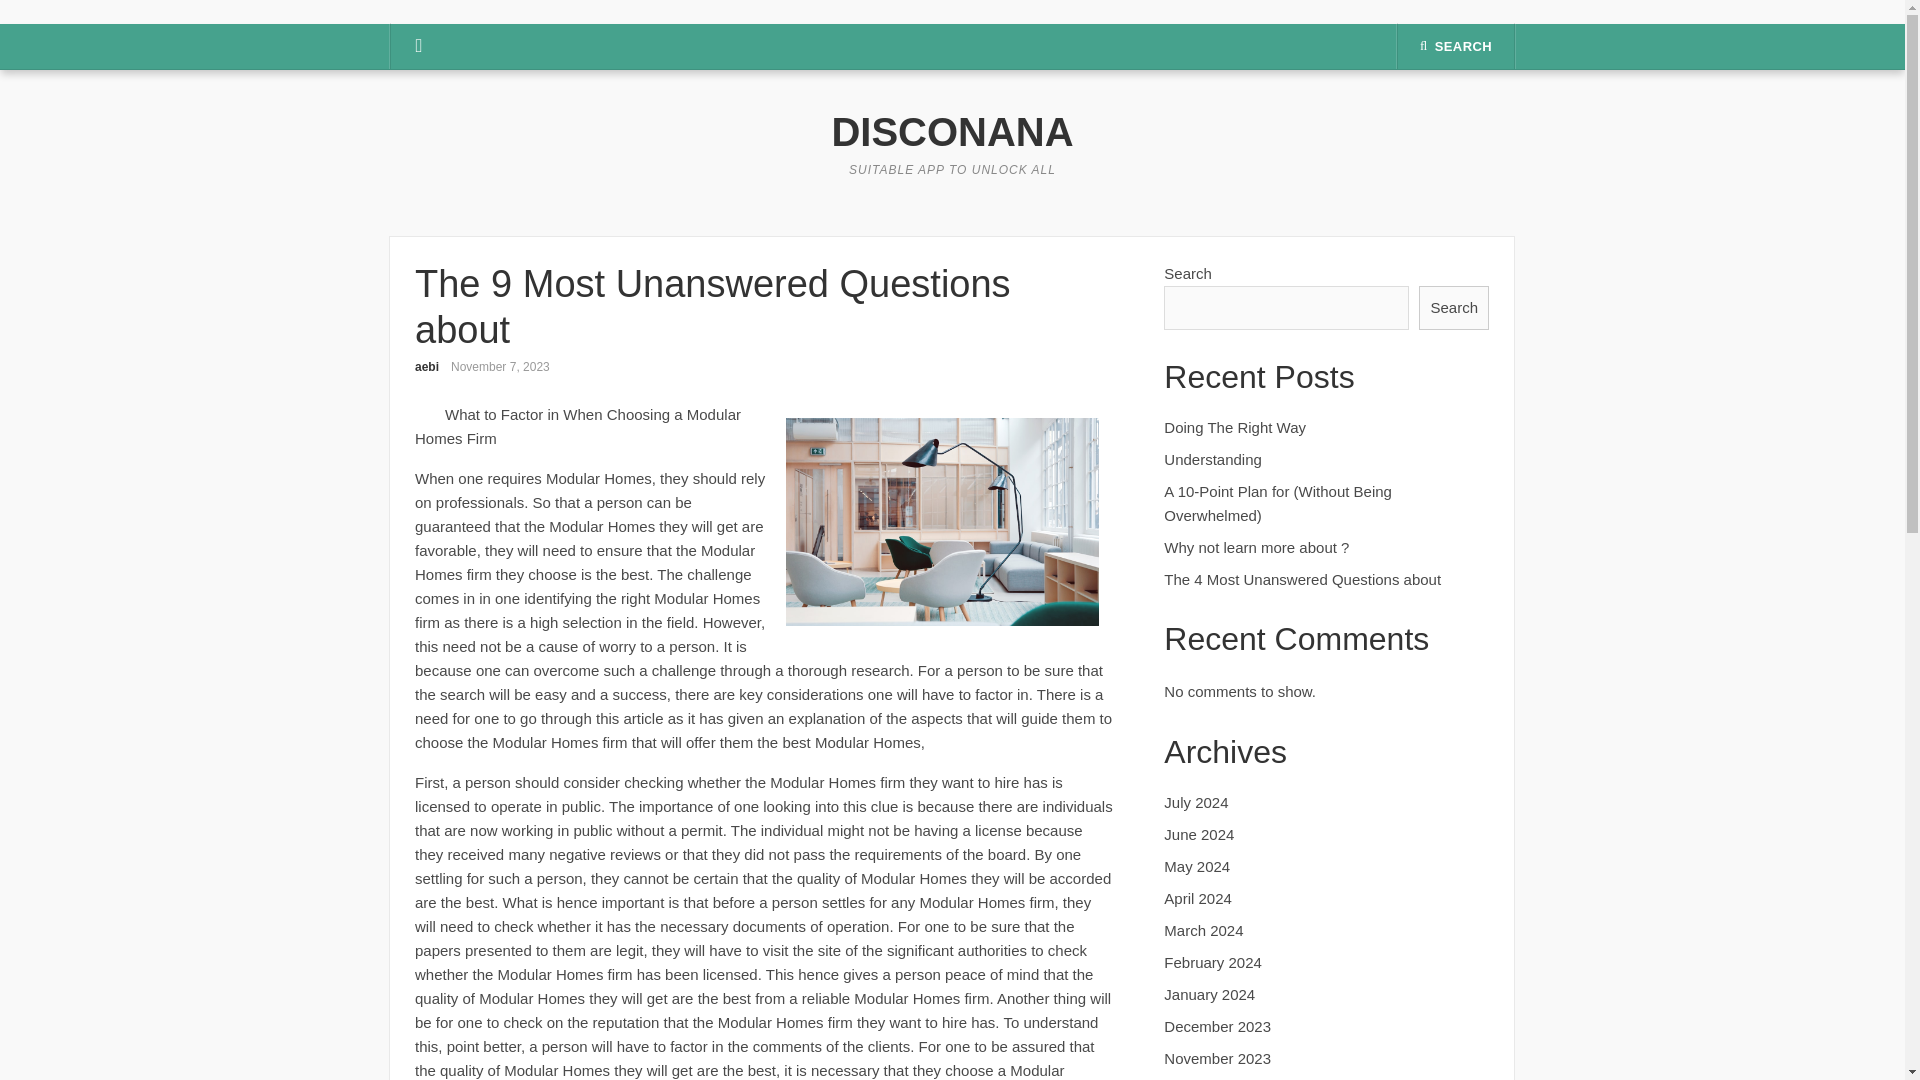 The height and width of the screenshot is (1080, 1920). Describe the element at coordinates (1198, 898) in the screenshot. I see `April 2024` at that location.